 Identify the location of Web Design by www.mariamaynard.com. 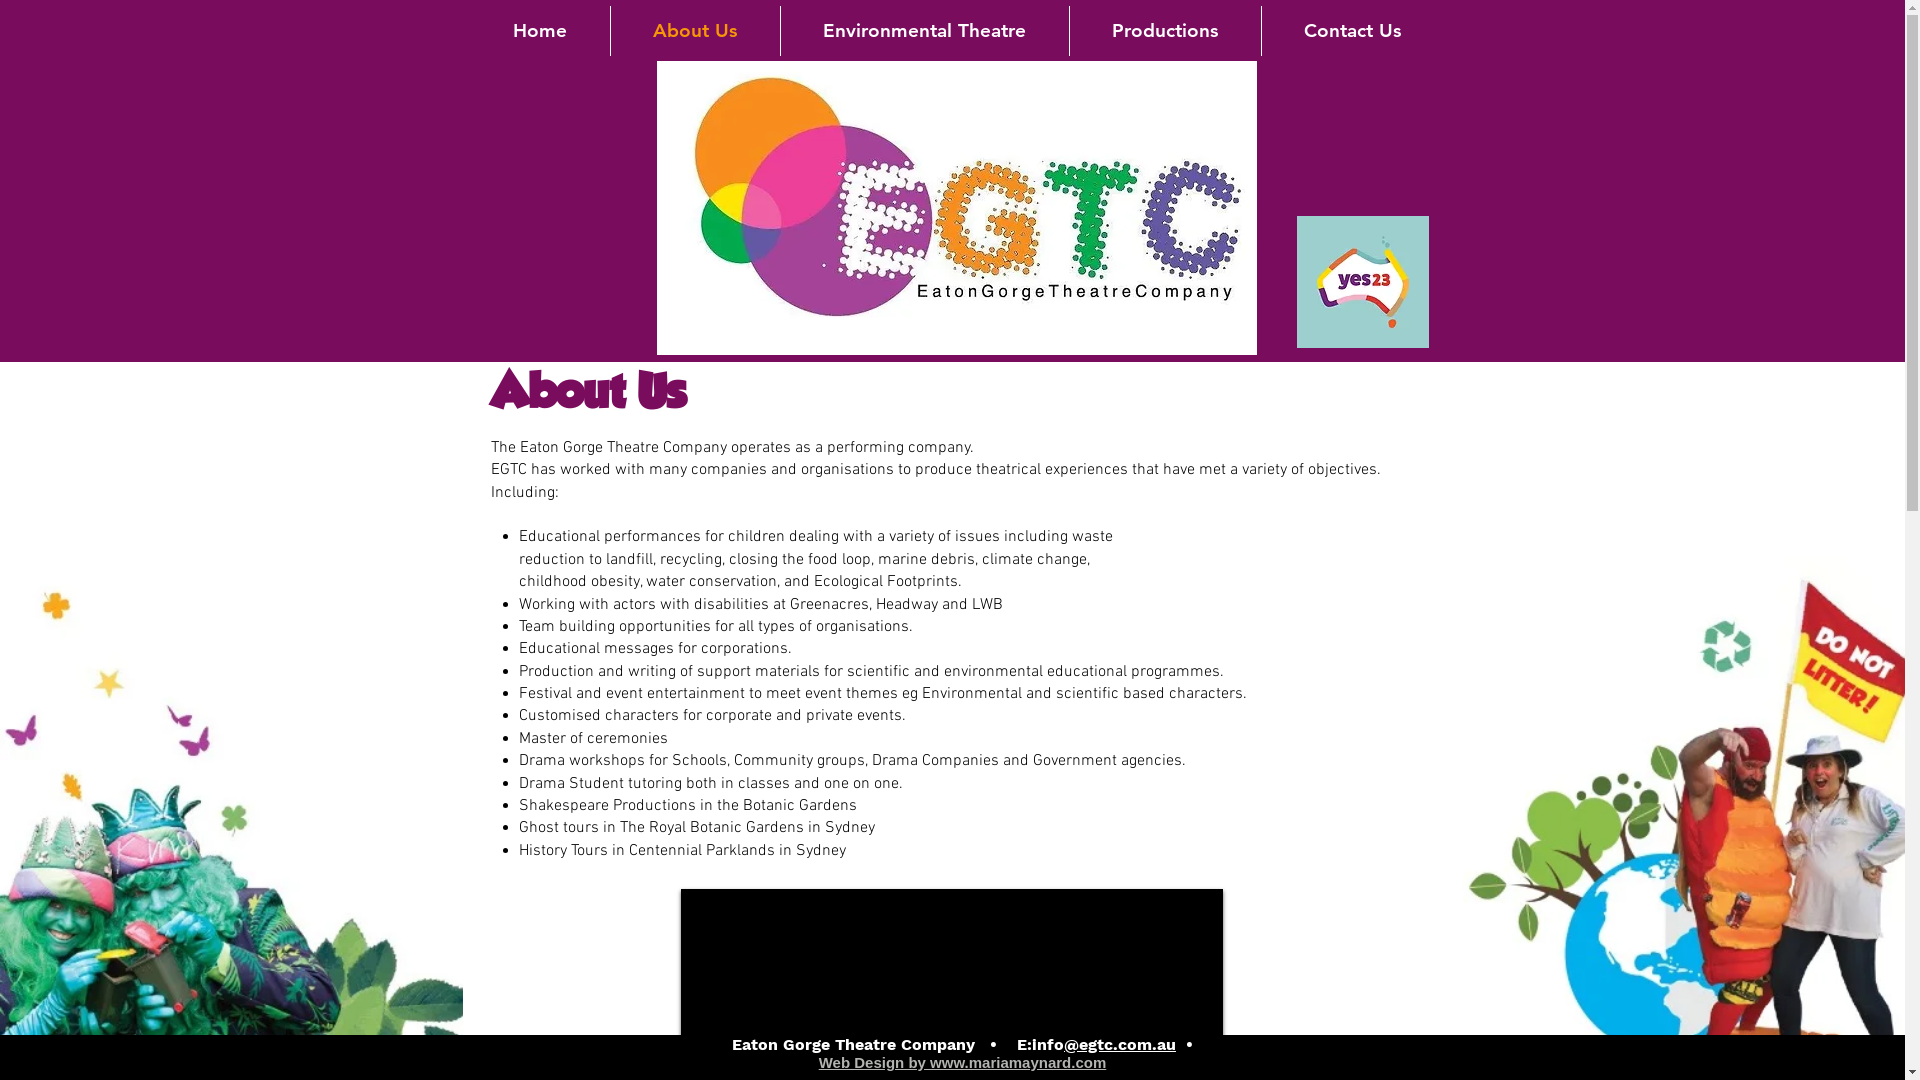
(963, 1062).